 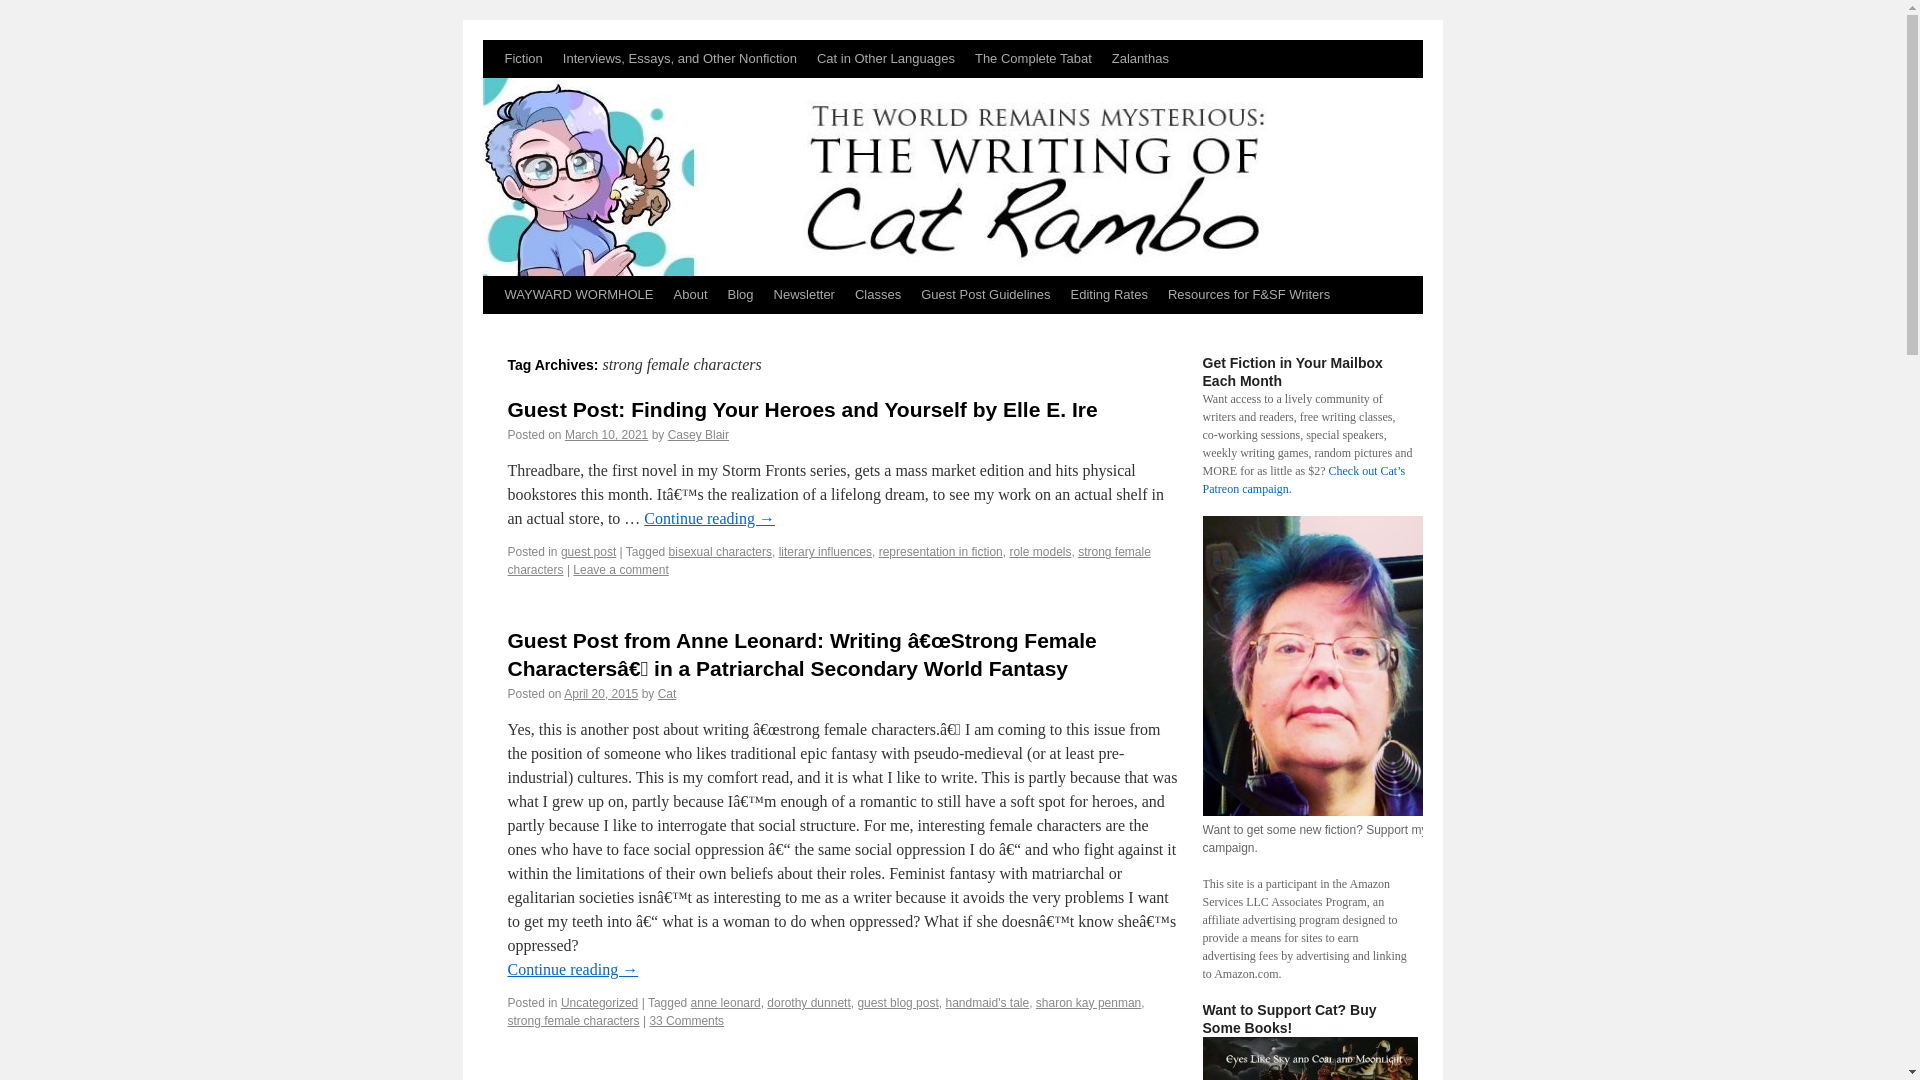 I want to click on Blog, so click(x=741, y=295).